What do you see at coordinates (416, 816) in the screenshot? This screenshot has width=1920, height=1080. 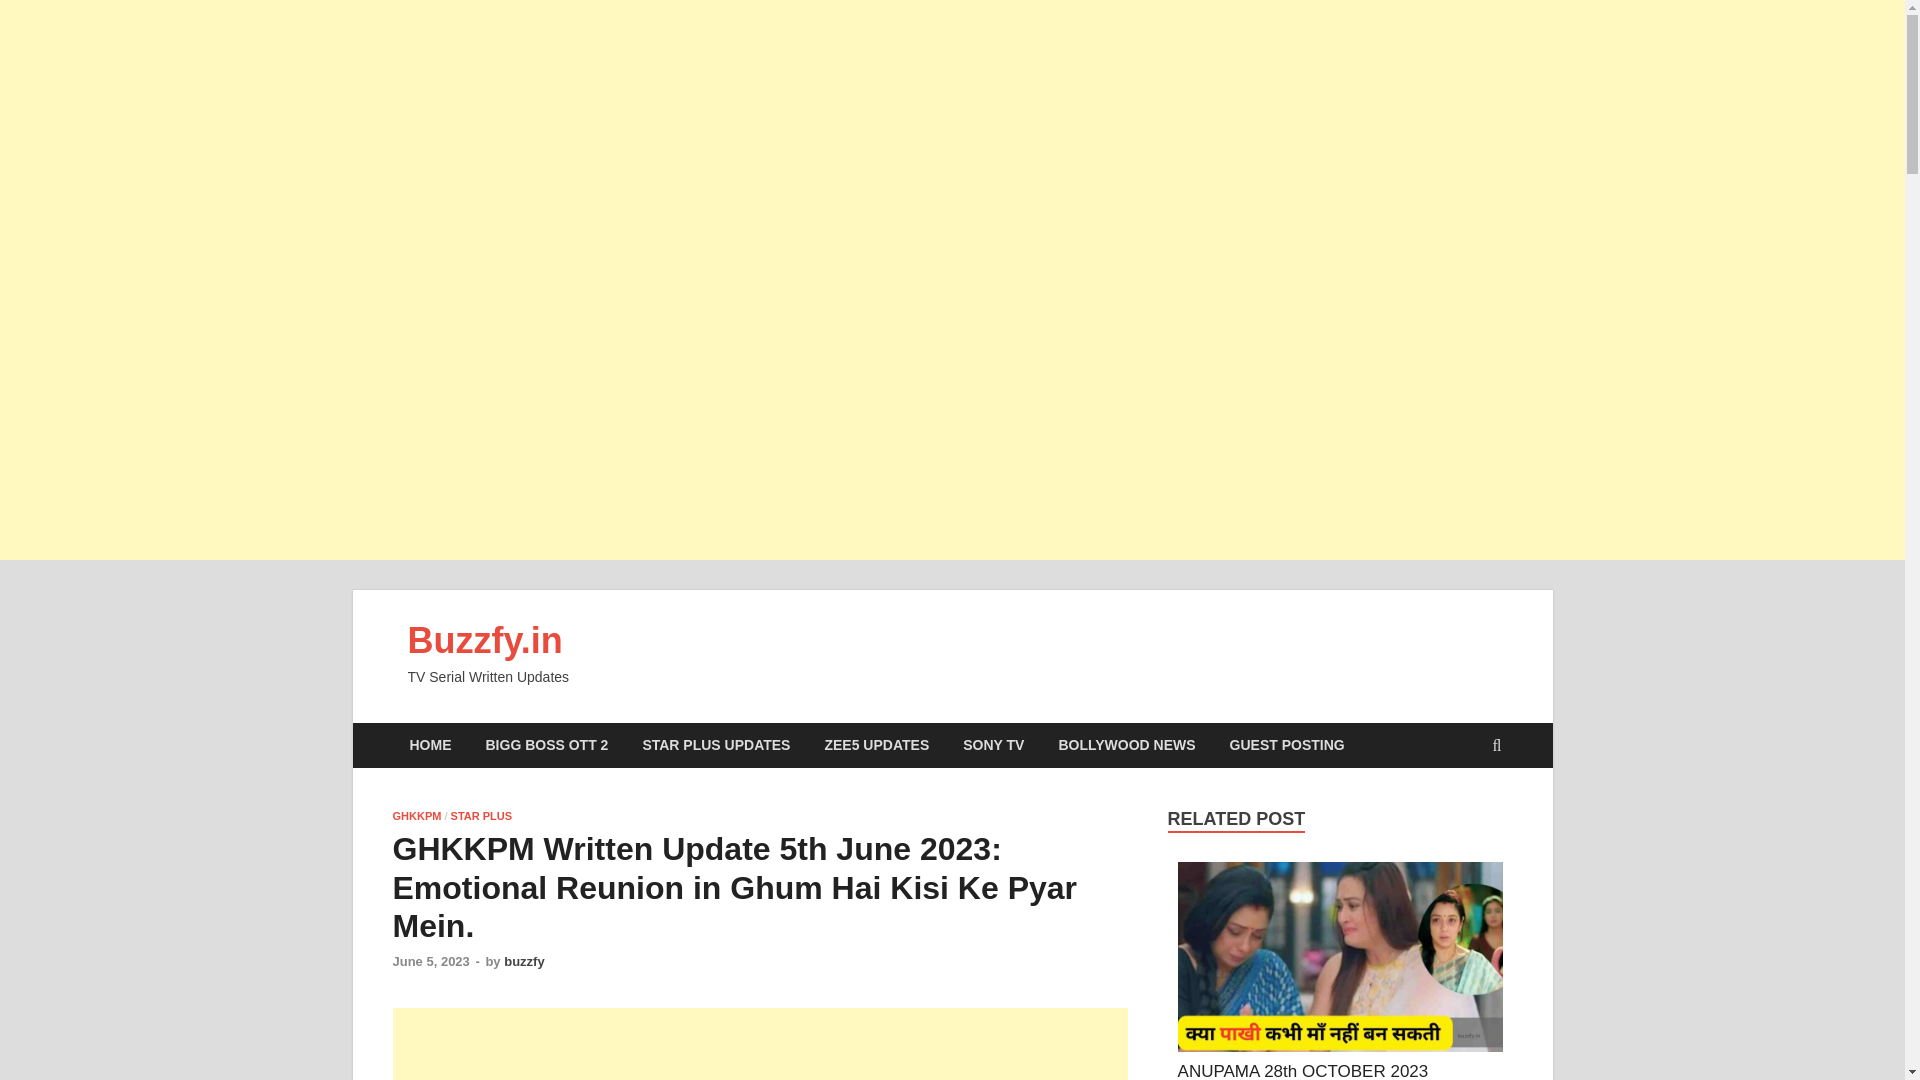 I see `GHKKPM` at bounding box center [416, 816].